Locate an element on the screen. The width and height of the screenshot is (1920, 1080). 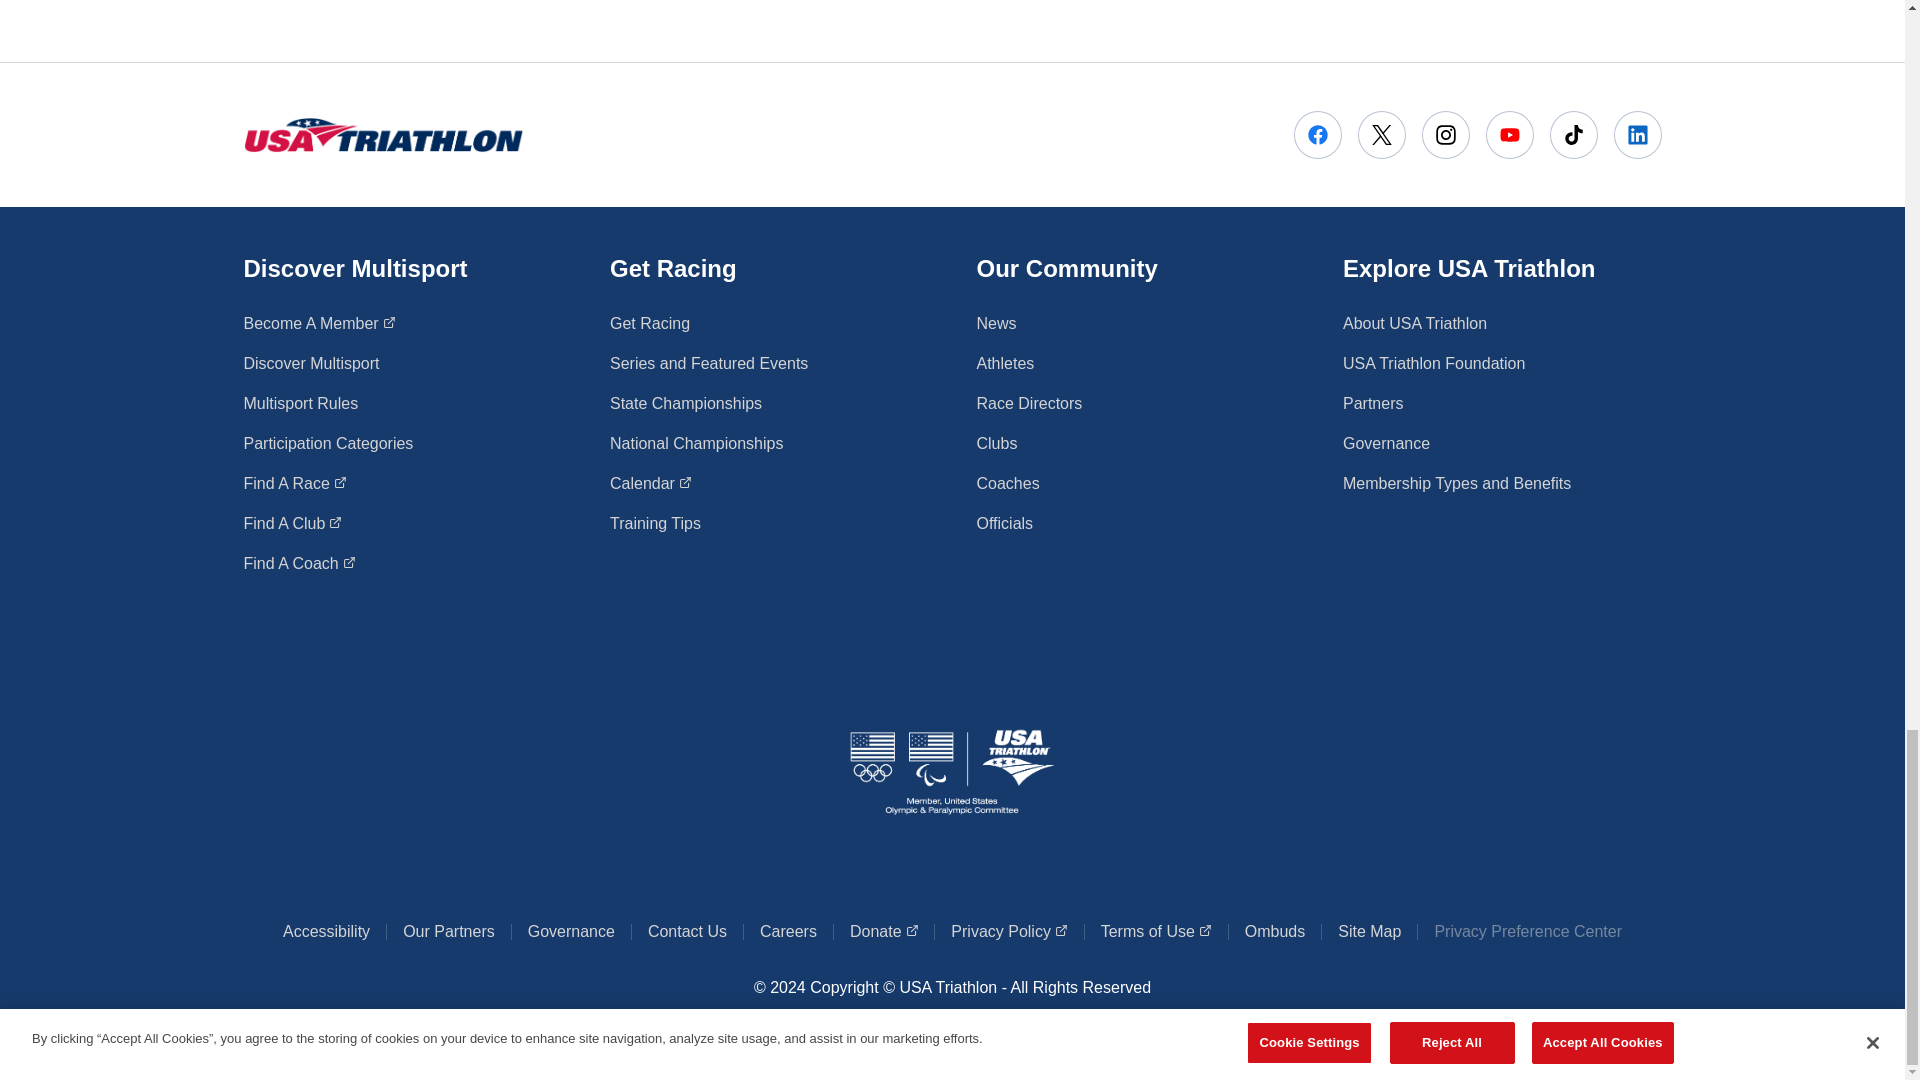
State Championships is located at coordinates (686, 404).